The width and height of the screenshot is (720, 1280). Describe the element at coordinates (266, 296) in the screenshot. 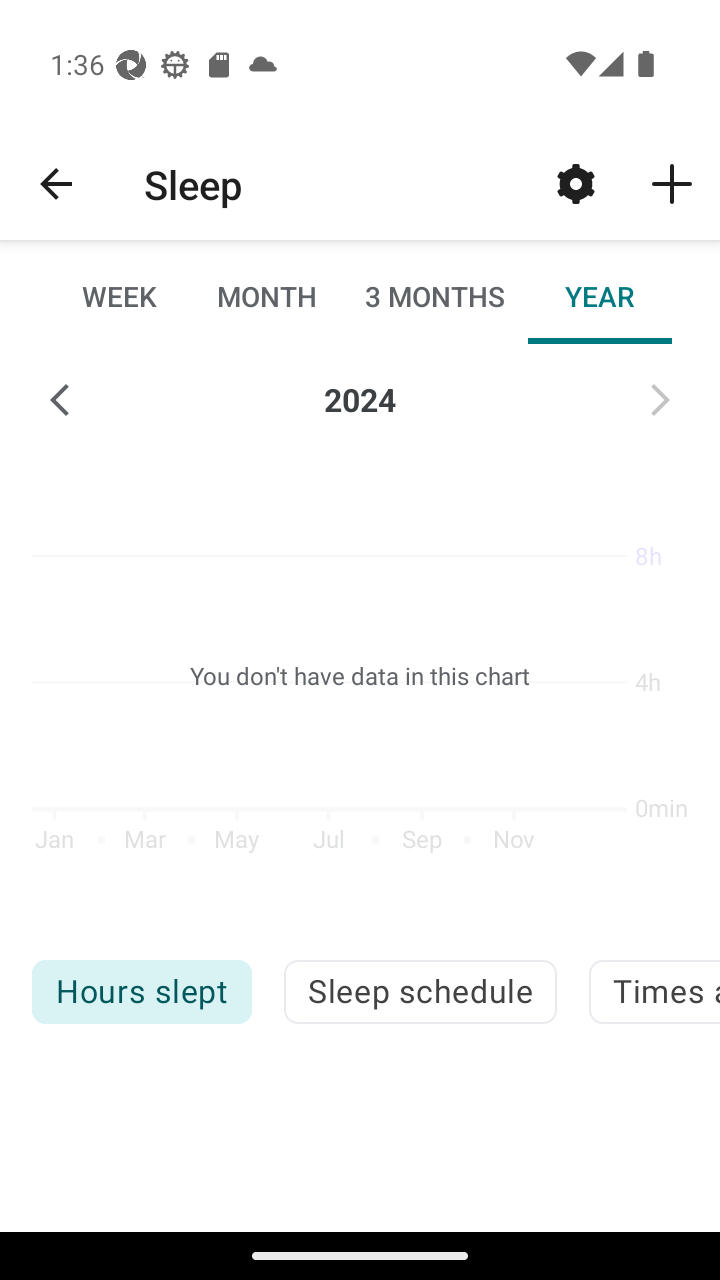

I see `MONTH` at that location.